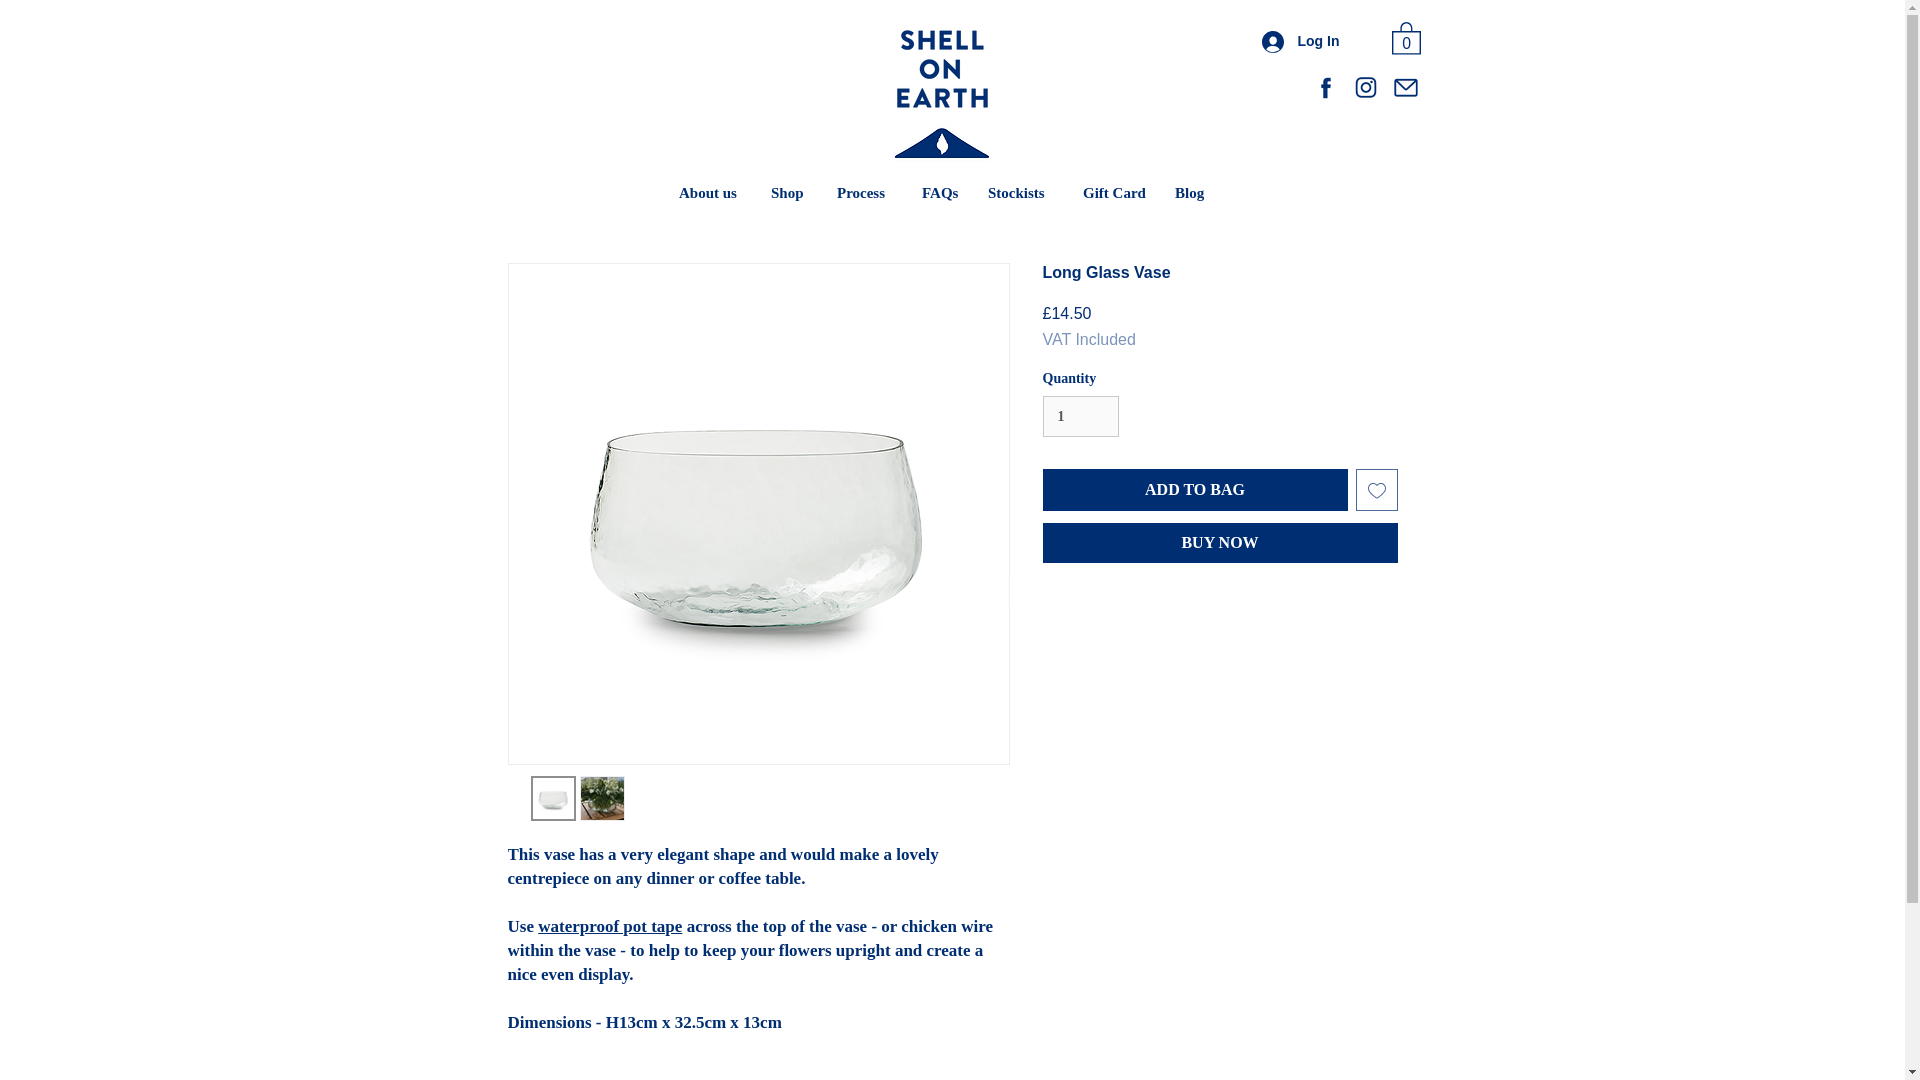  What do you see at coordinates (1113, 193) in the screenshot?
I see `Gift Card` at bounding box center [1113, 193].